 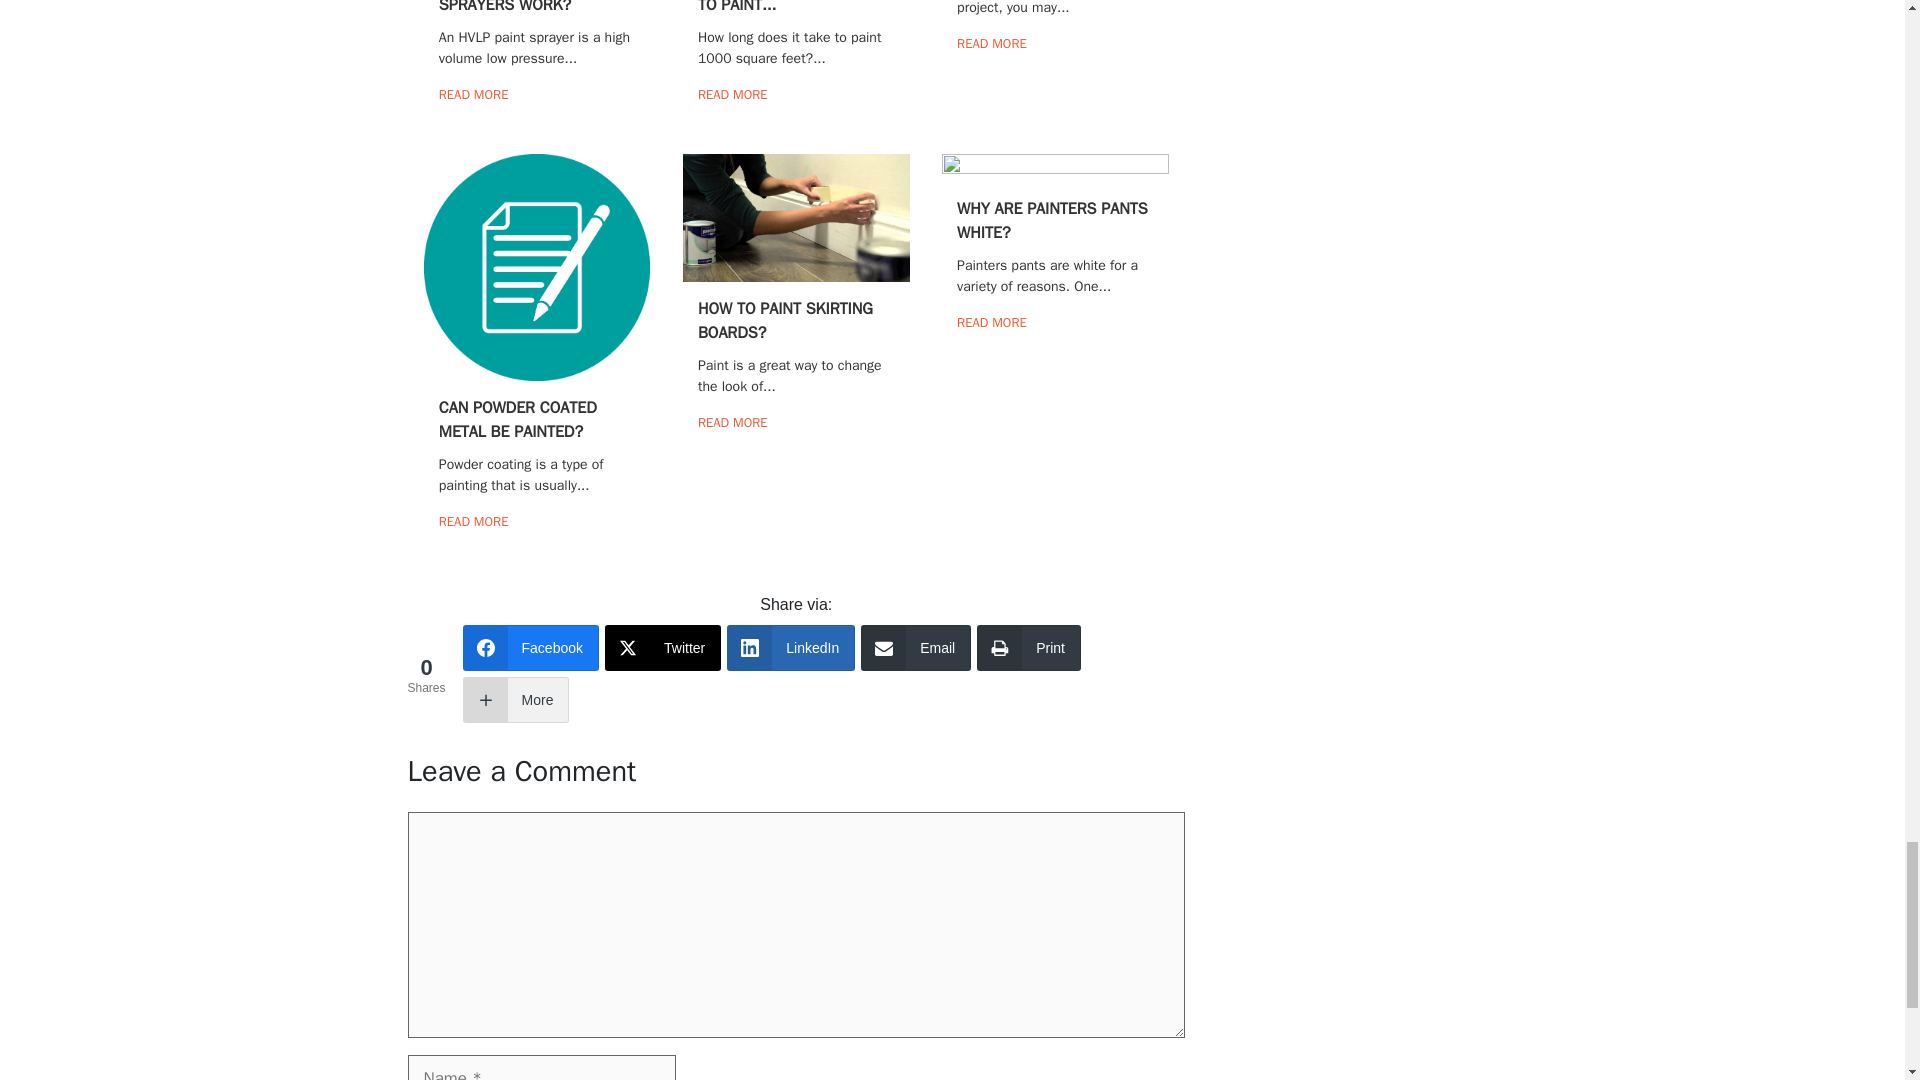 I want to click on Twitter, so click(x=662, y=648).